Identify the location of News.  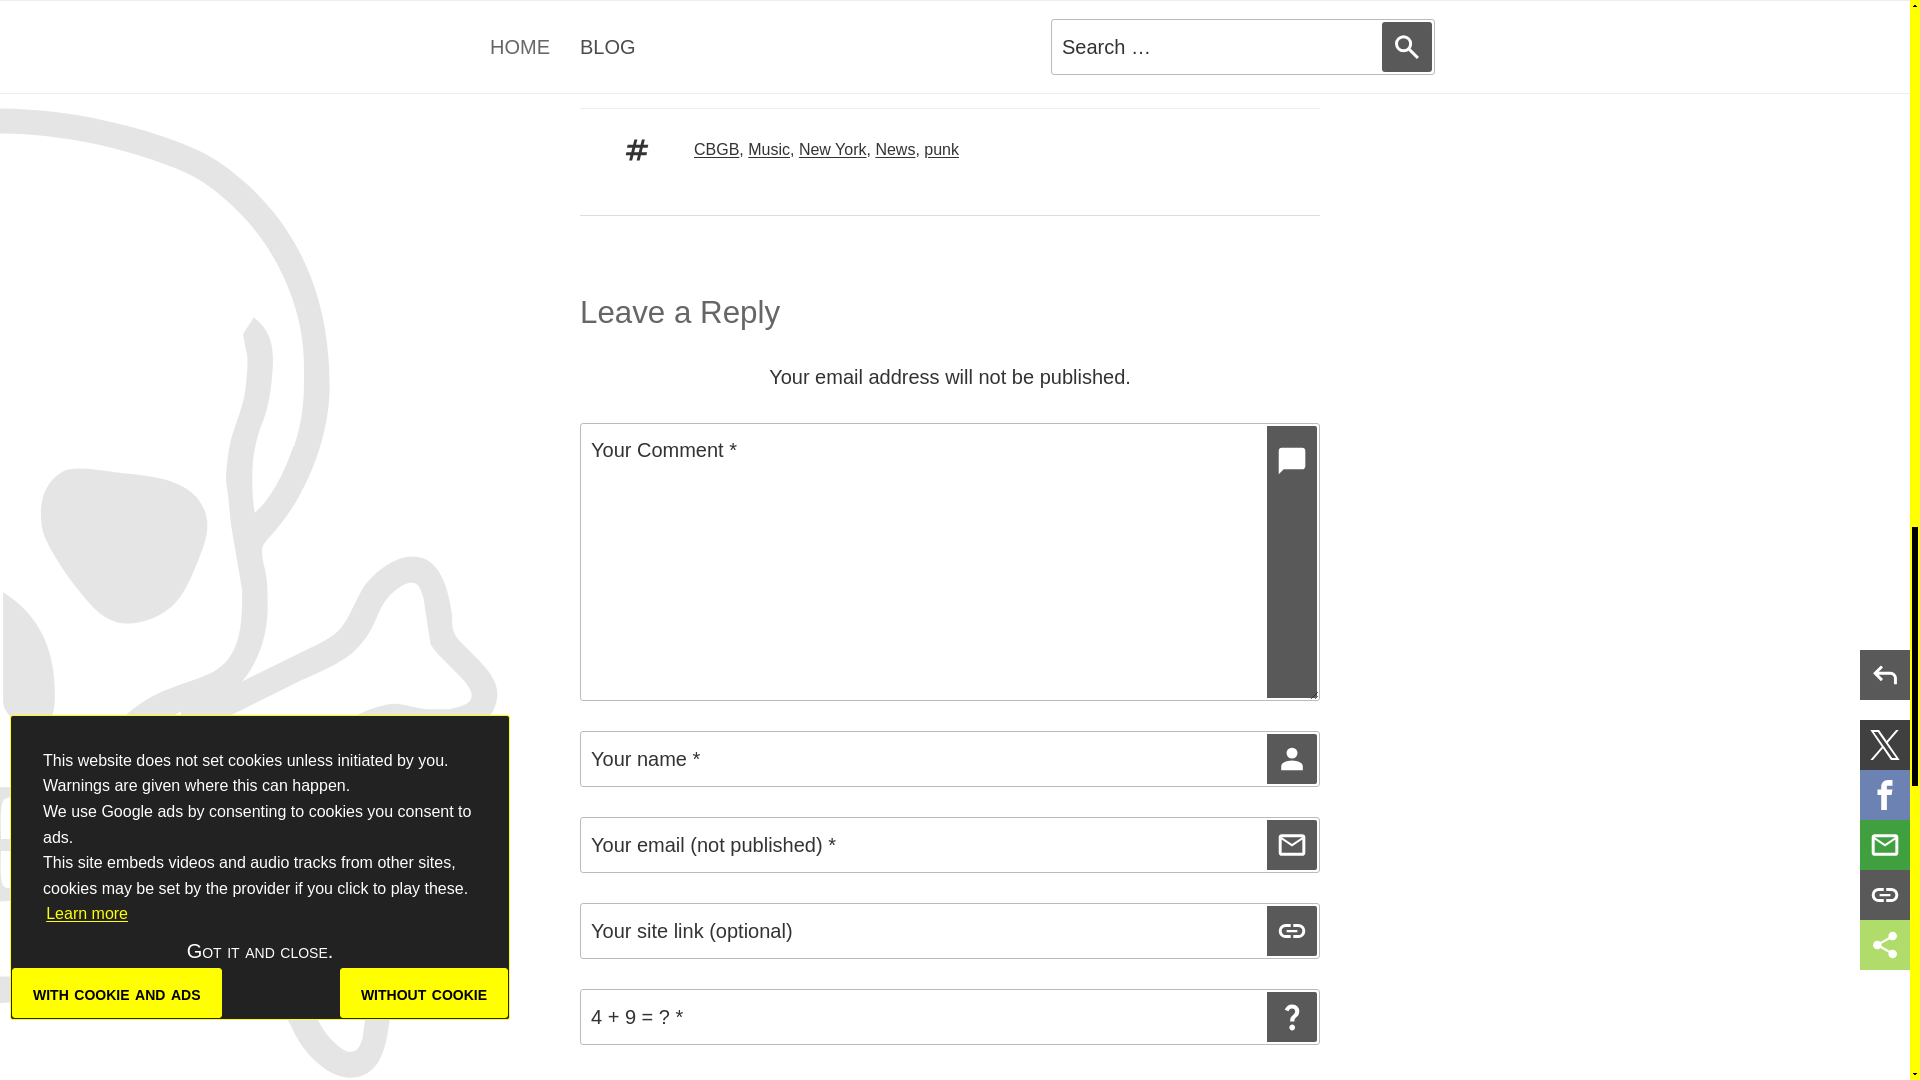
(895, 149).